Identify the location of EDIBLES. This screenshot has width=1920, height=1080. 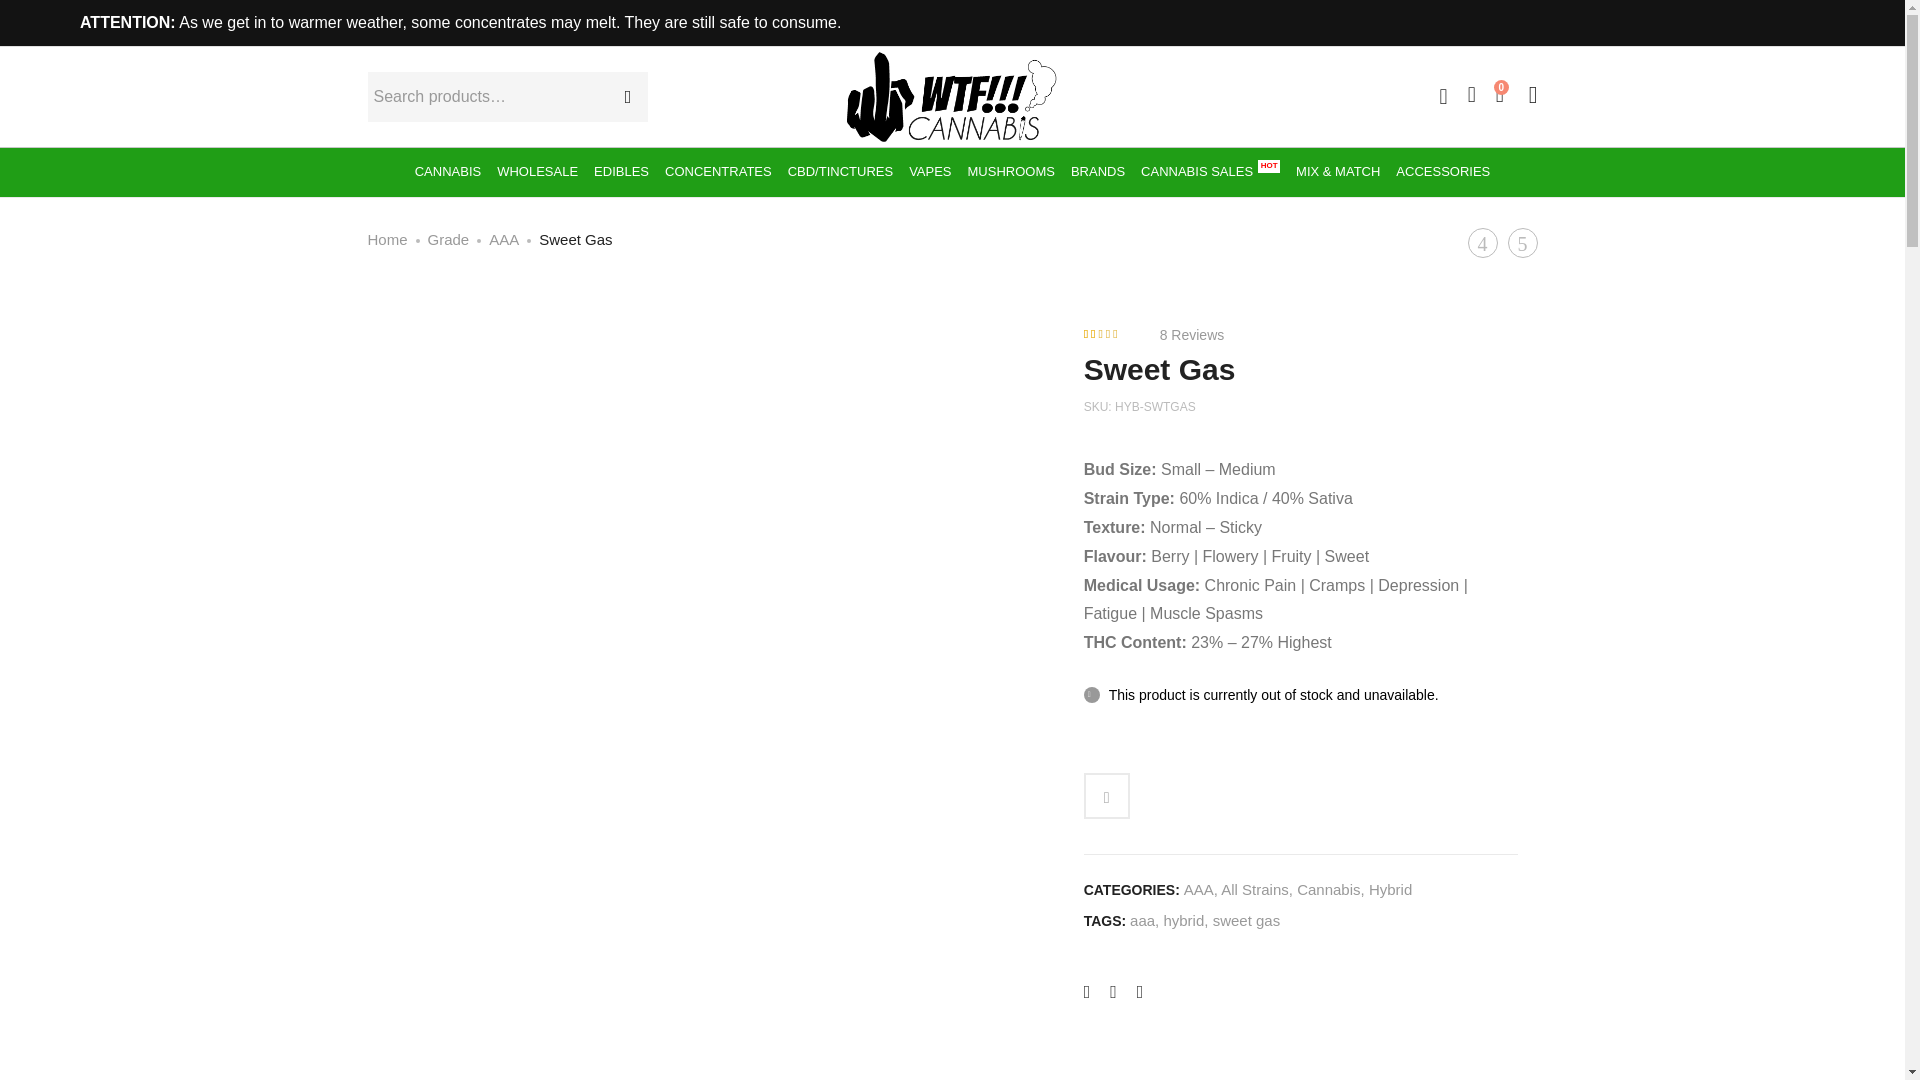
(620, 172).